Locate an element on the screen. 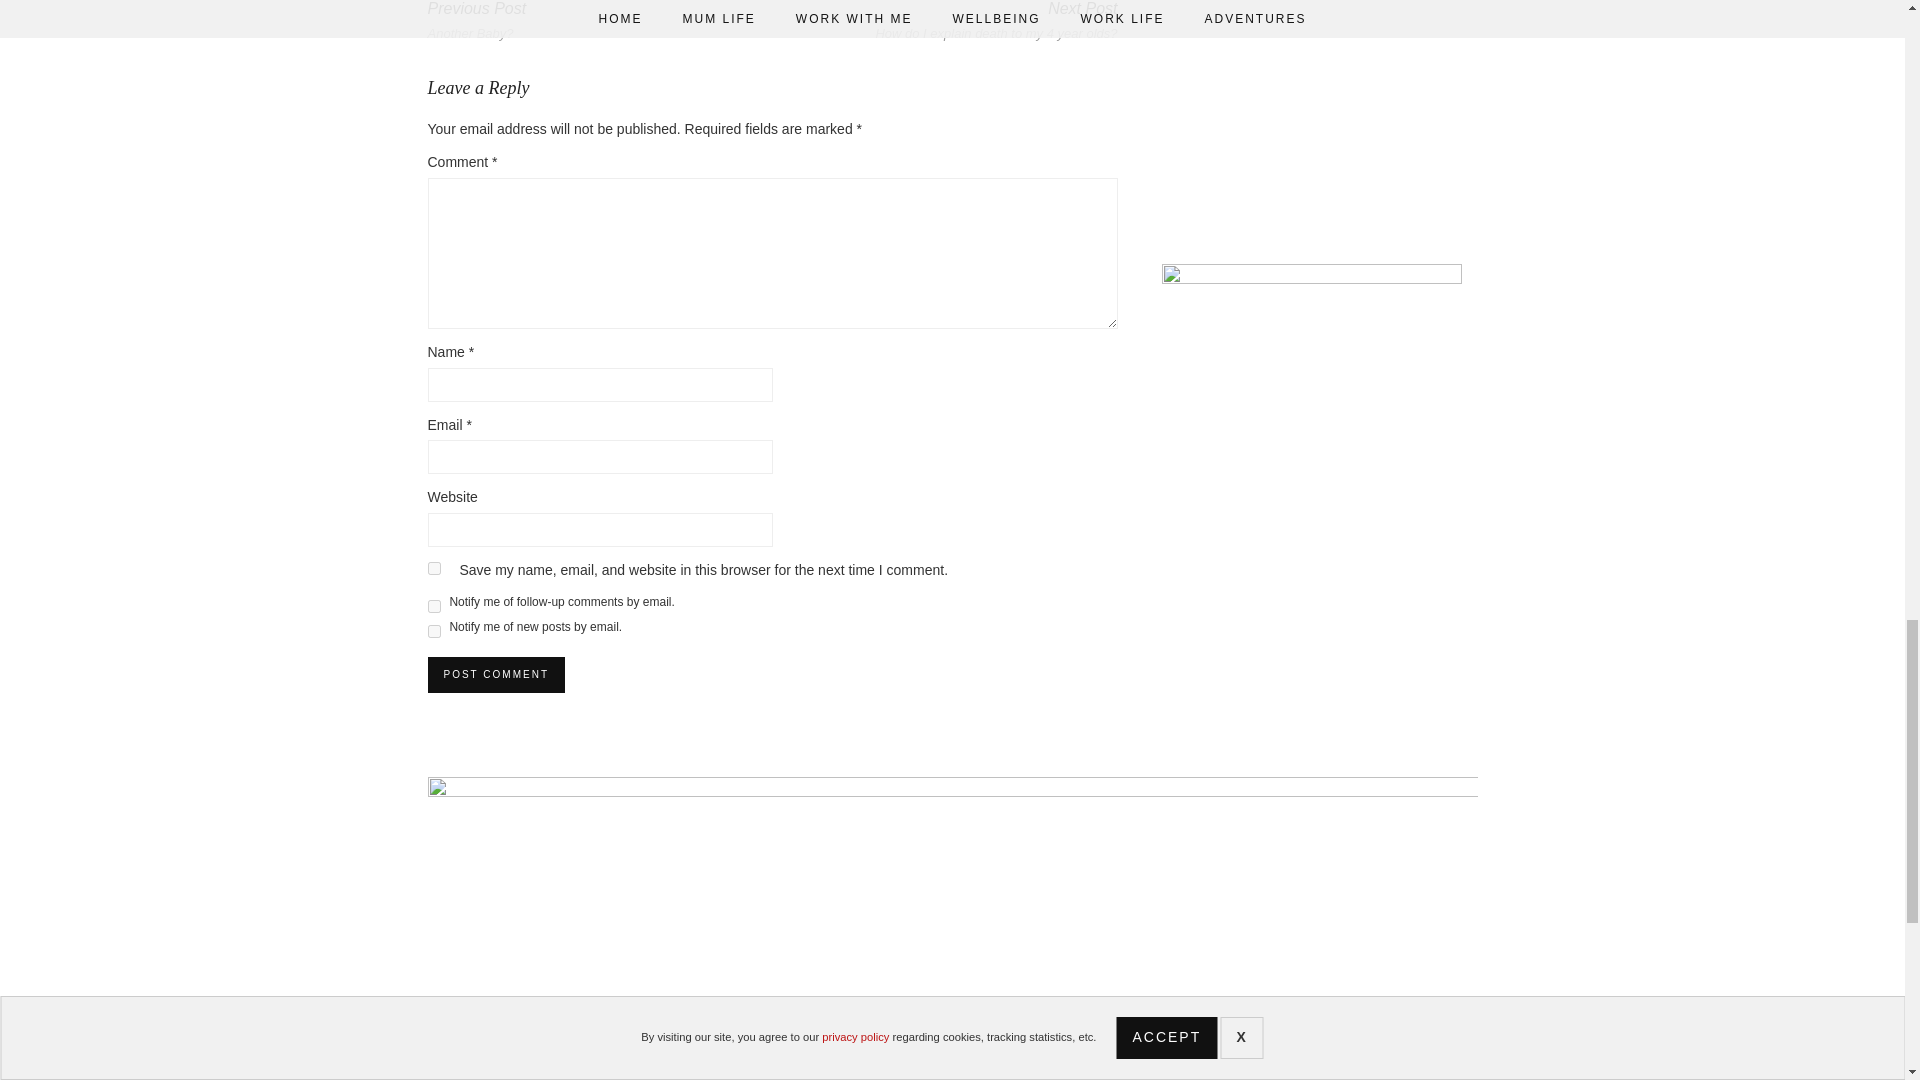 The width and height of the screenshot is (1920, 1080). Post Comment is located at coordinates (496, 674).